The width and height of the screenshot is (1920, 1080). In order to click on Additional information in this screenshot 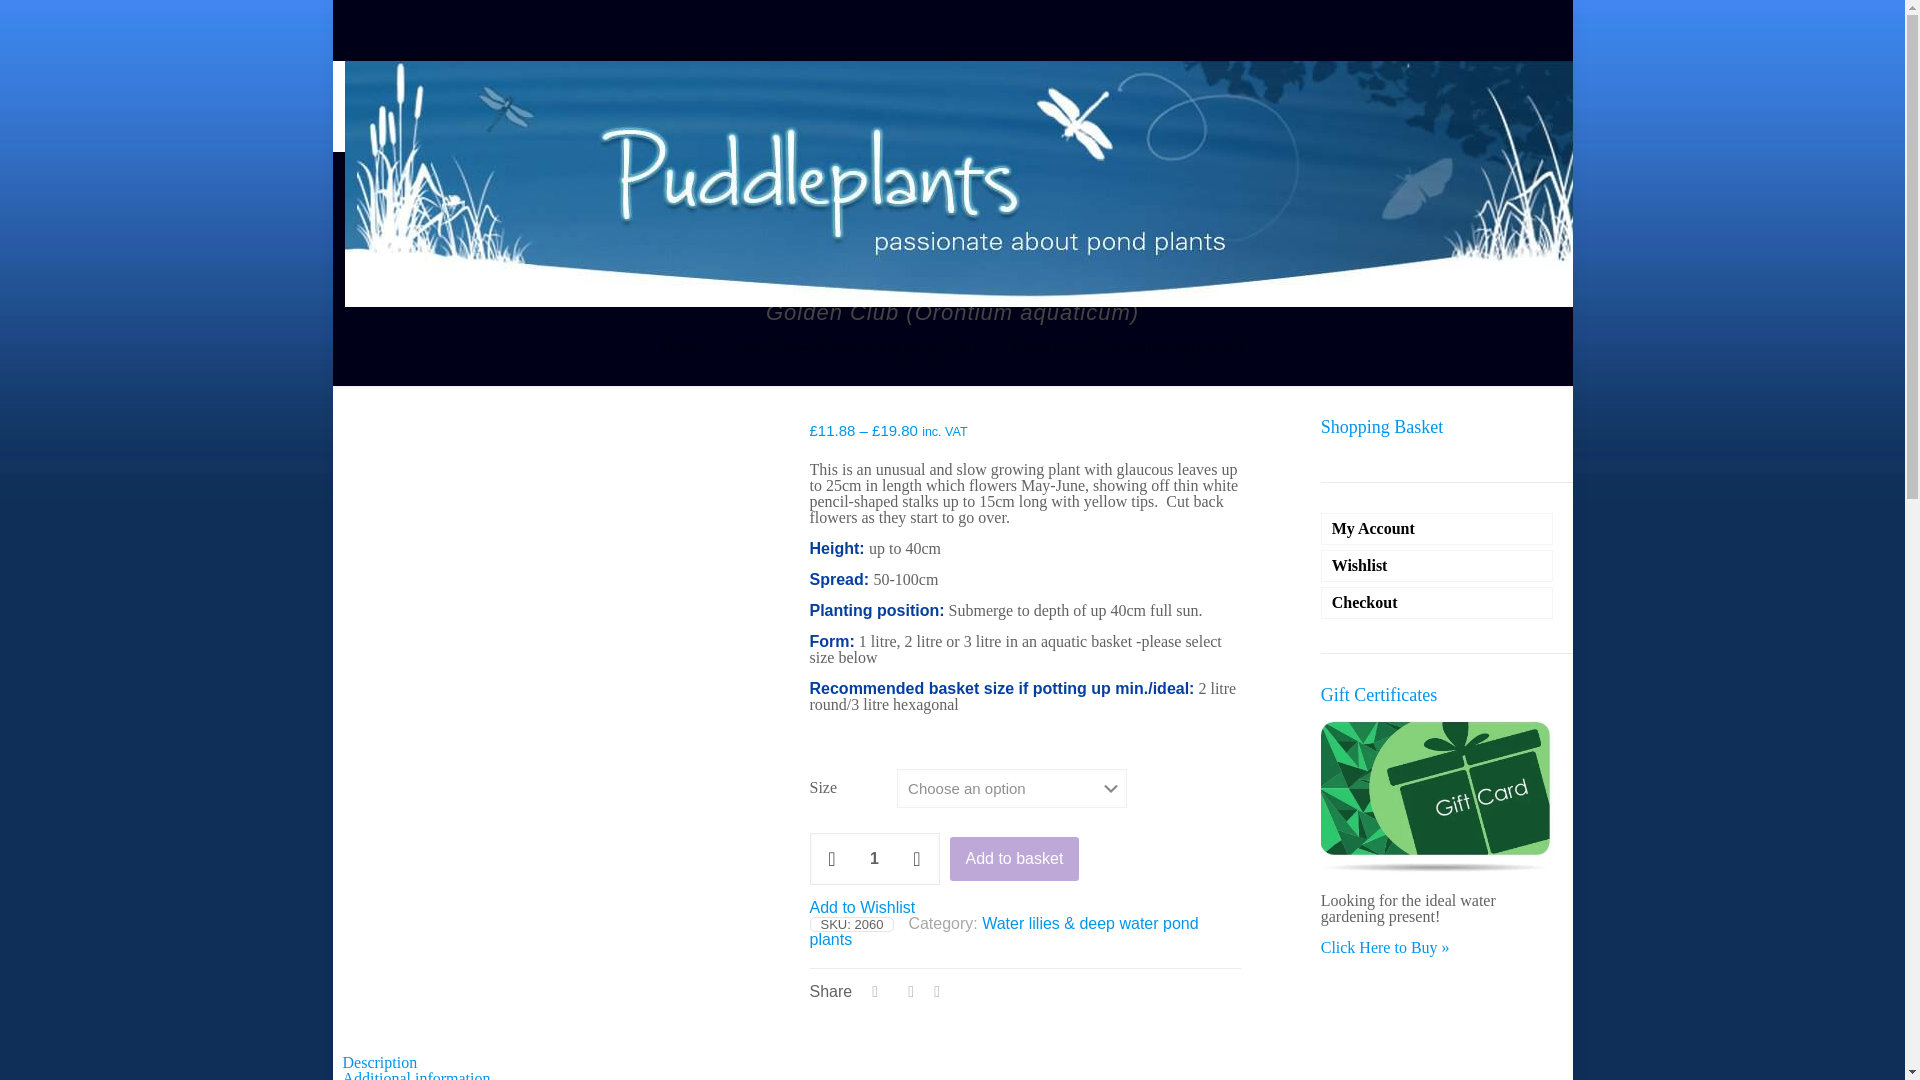, I will do `click(415, 1075)`.